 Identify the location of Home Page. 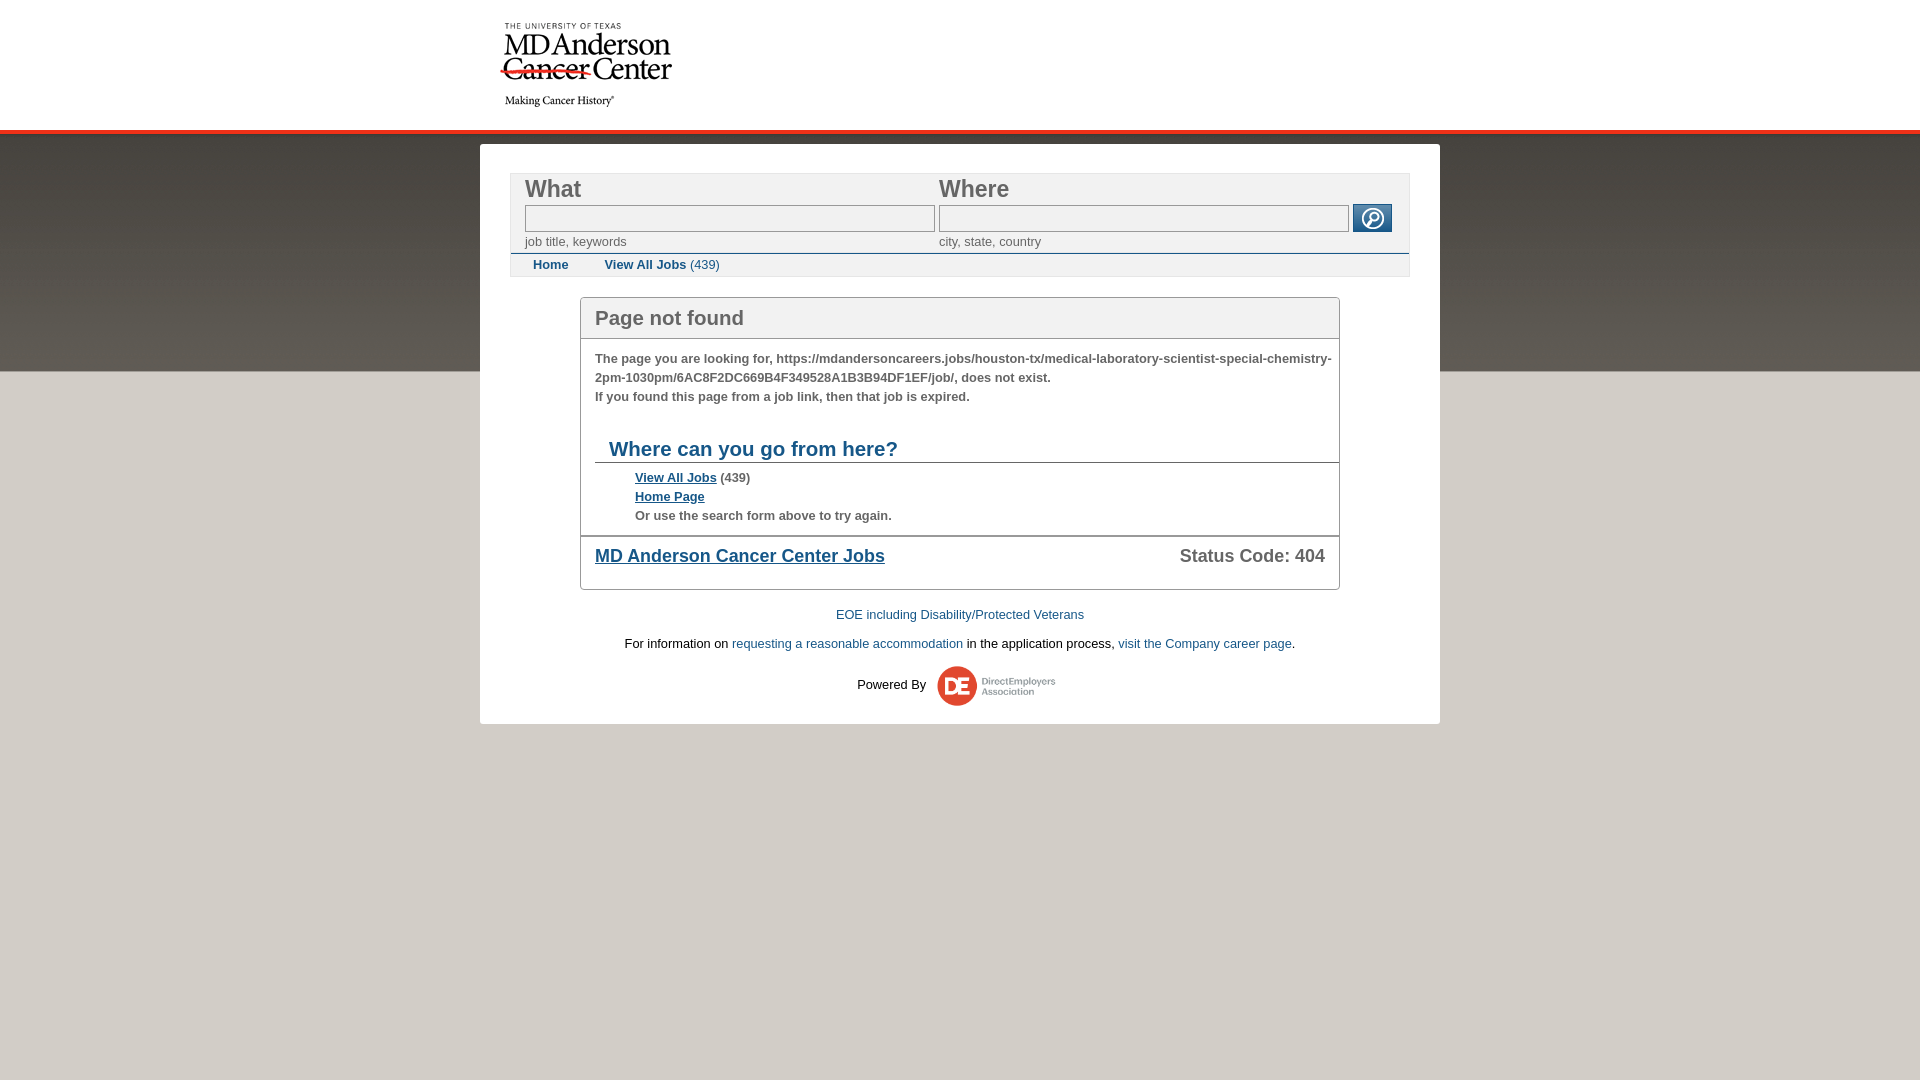
(670, 496).